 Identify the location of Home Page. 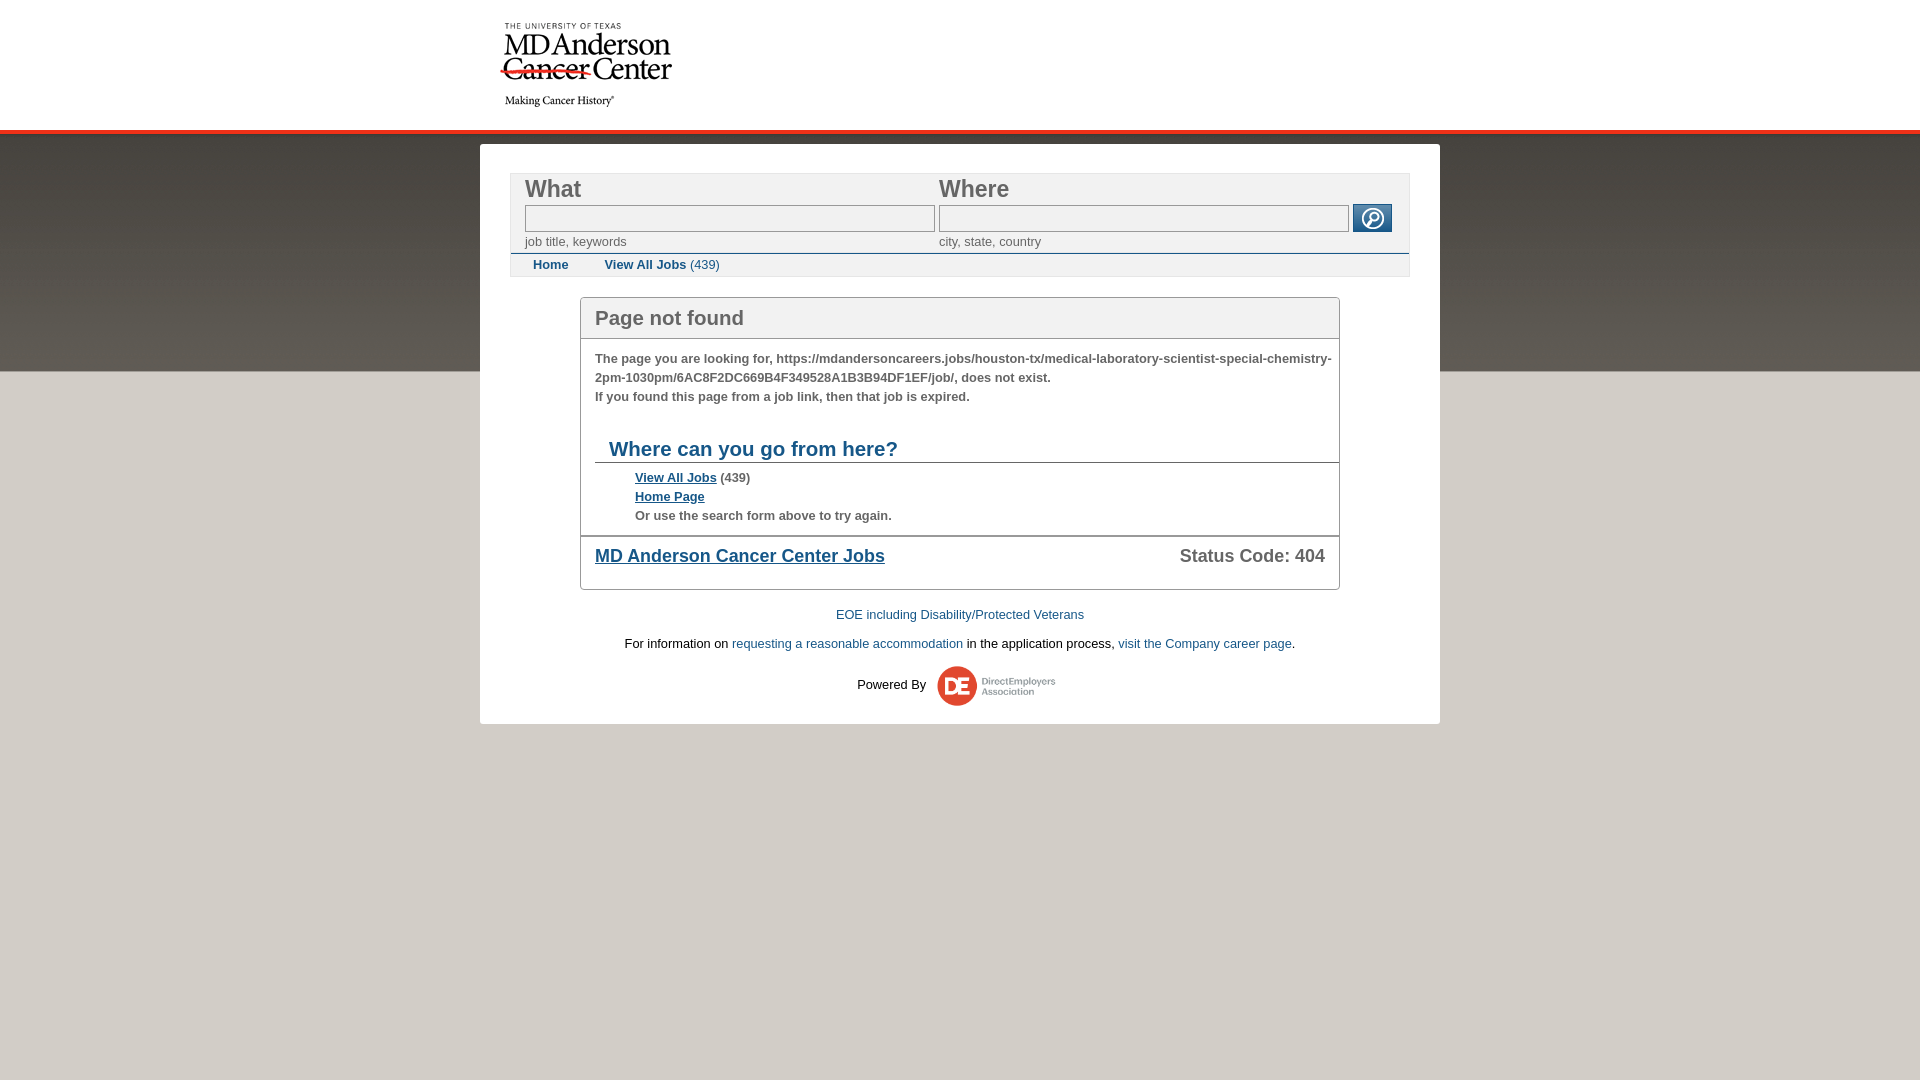
(670, 496).